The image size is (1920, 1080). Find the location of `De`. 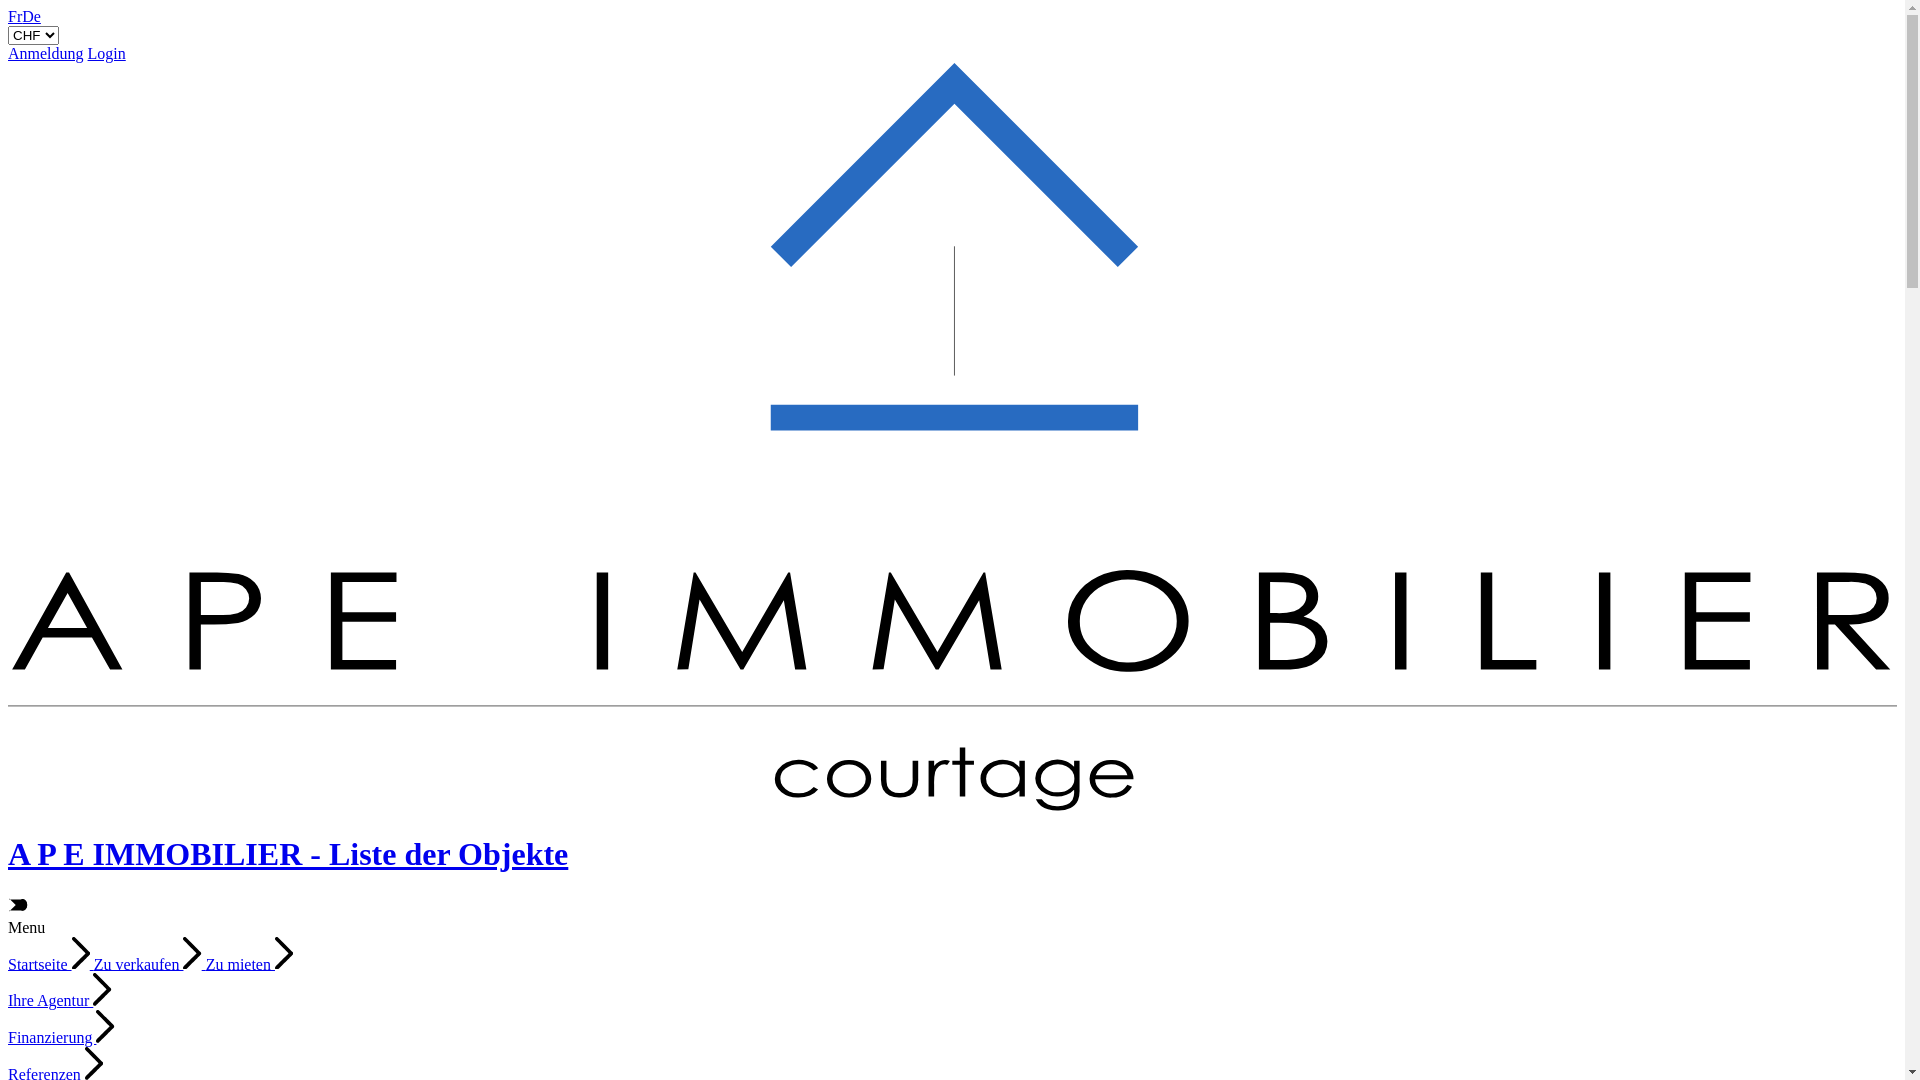

De is located at coordinates (32, 16).